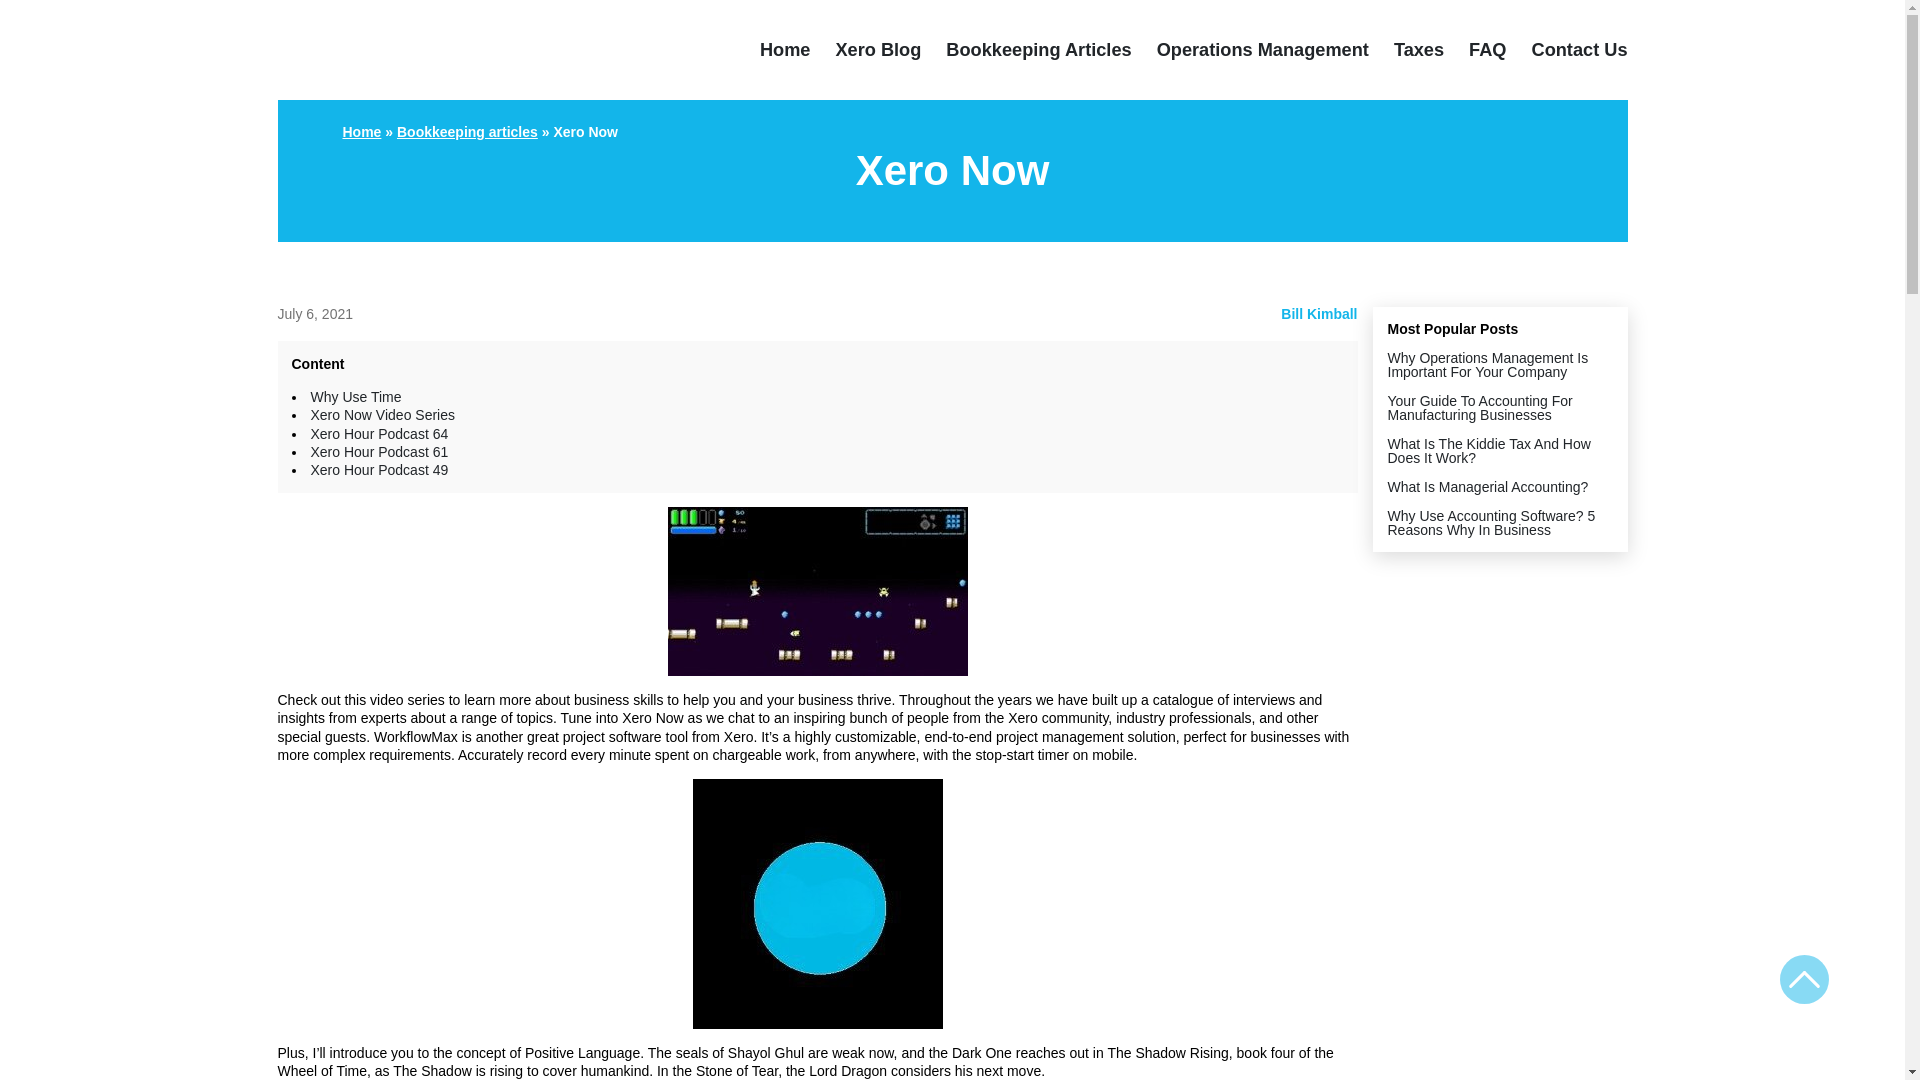 This screenshot has width=1920, height=1080. Describe the element at coordinates (878, 50) in the screenshot. I see `Xero Blog` at that location.